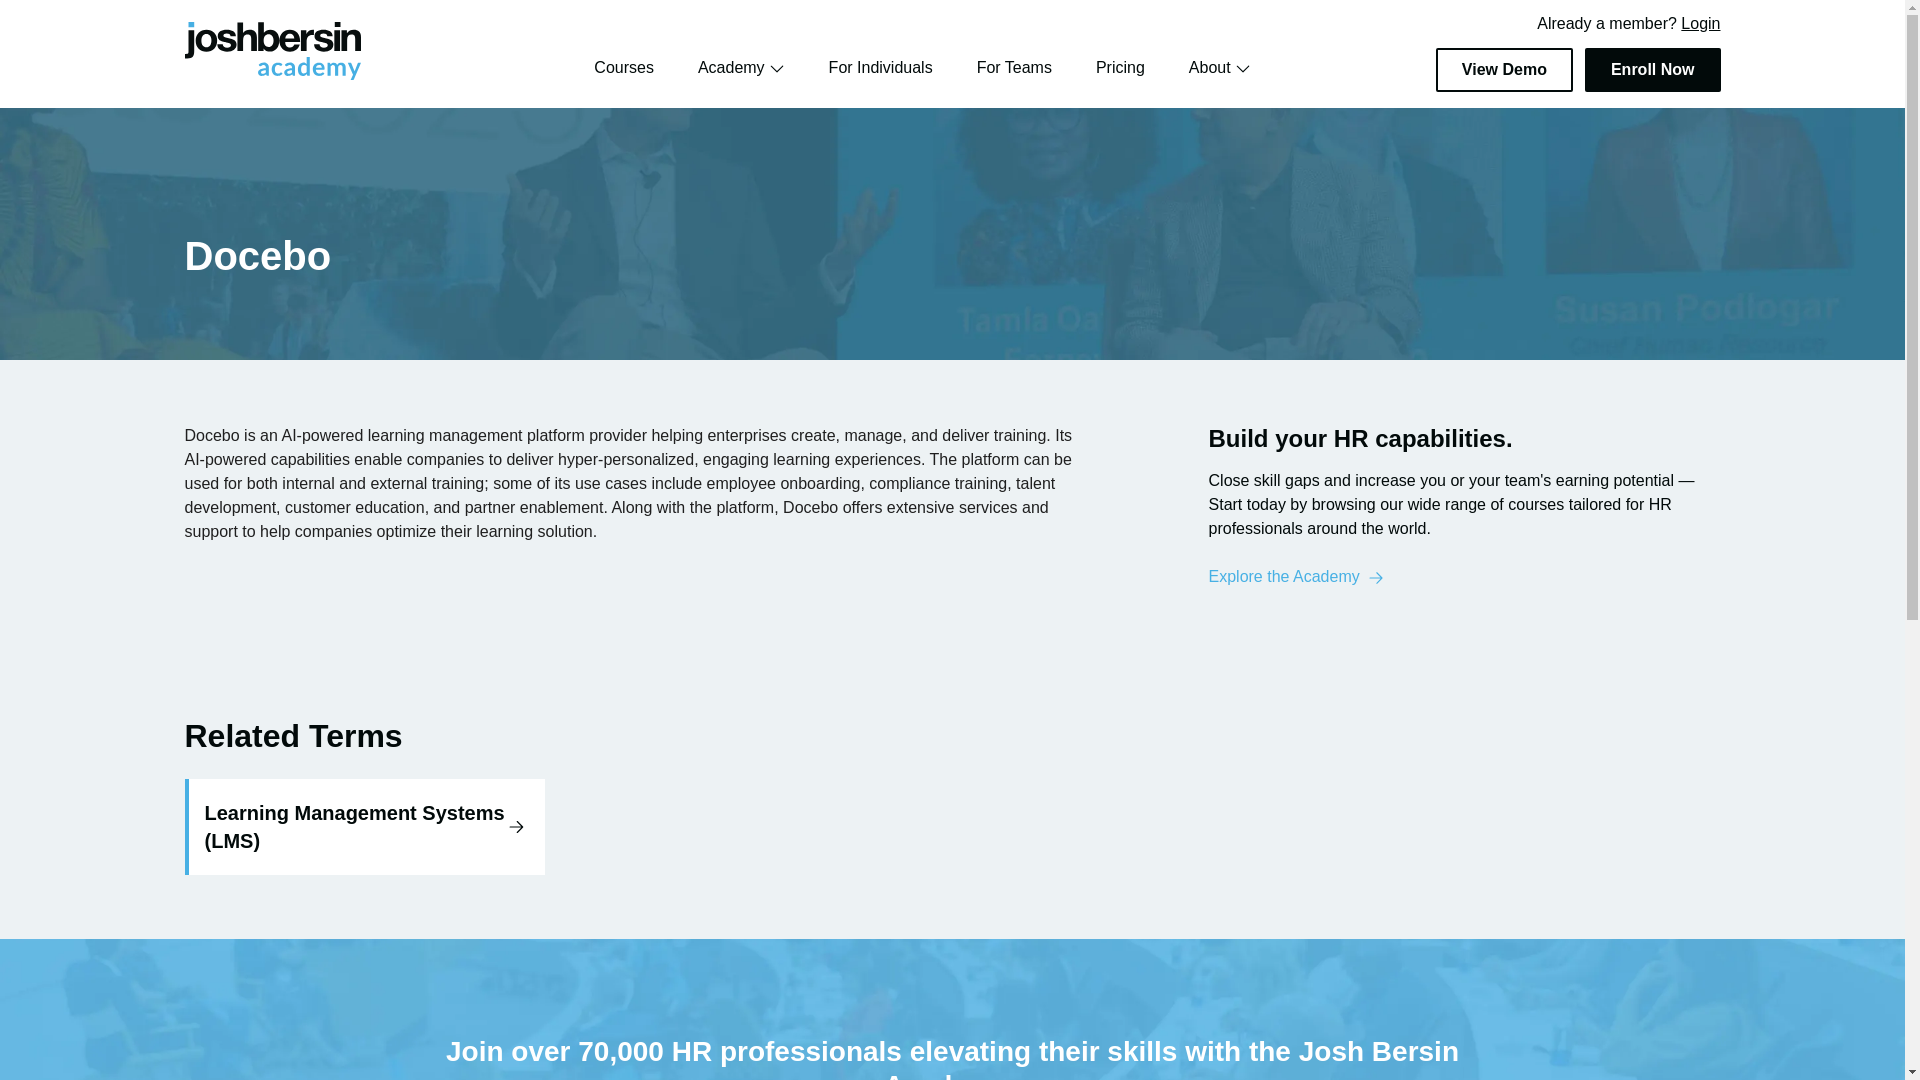 This screenshot has height=1080, width=1920. I want to click on Lexicon, so click(216, 91).